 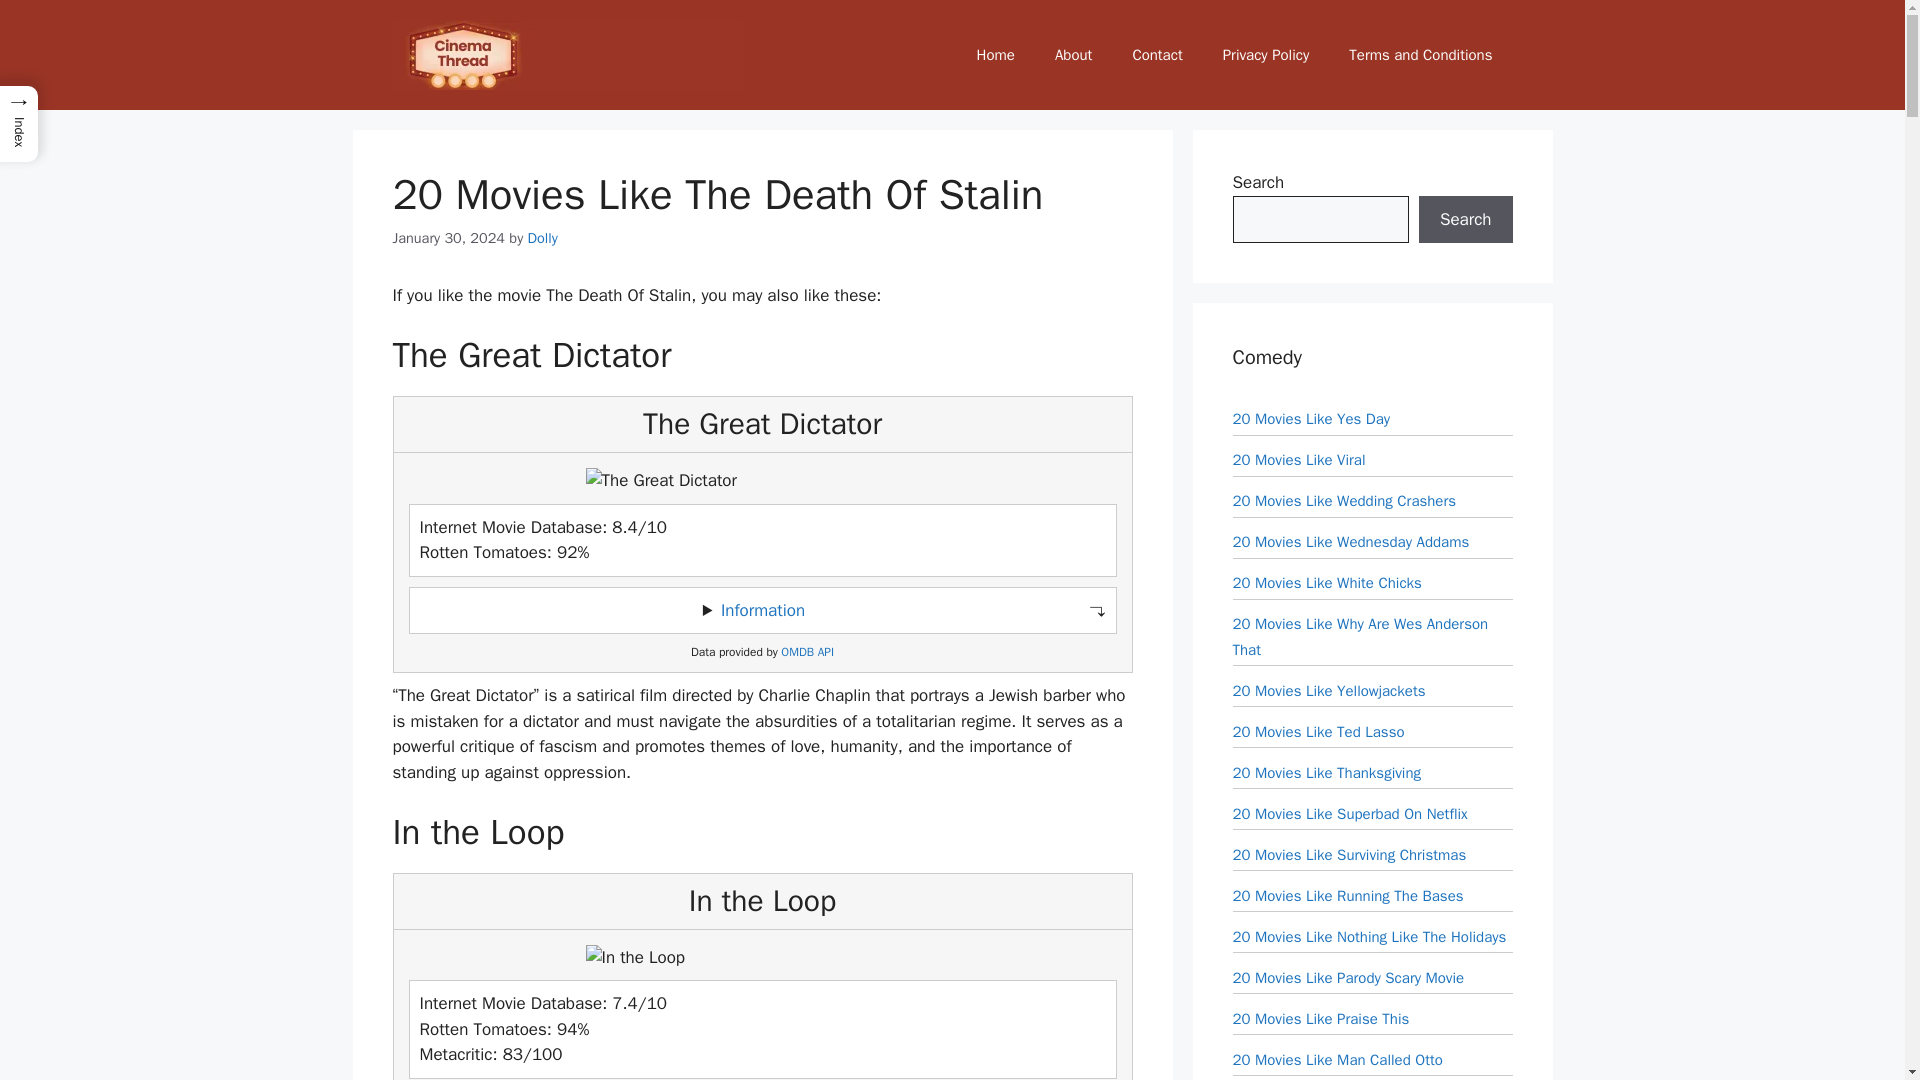 I want to click on Home, so click(x=995, y=54).